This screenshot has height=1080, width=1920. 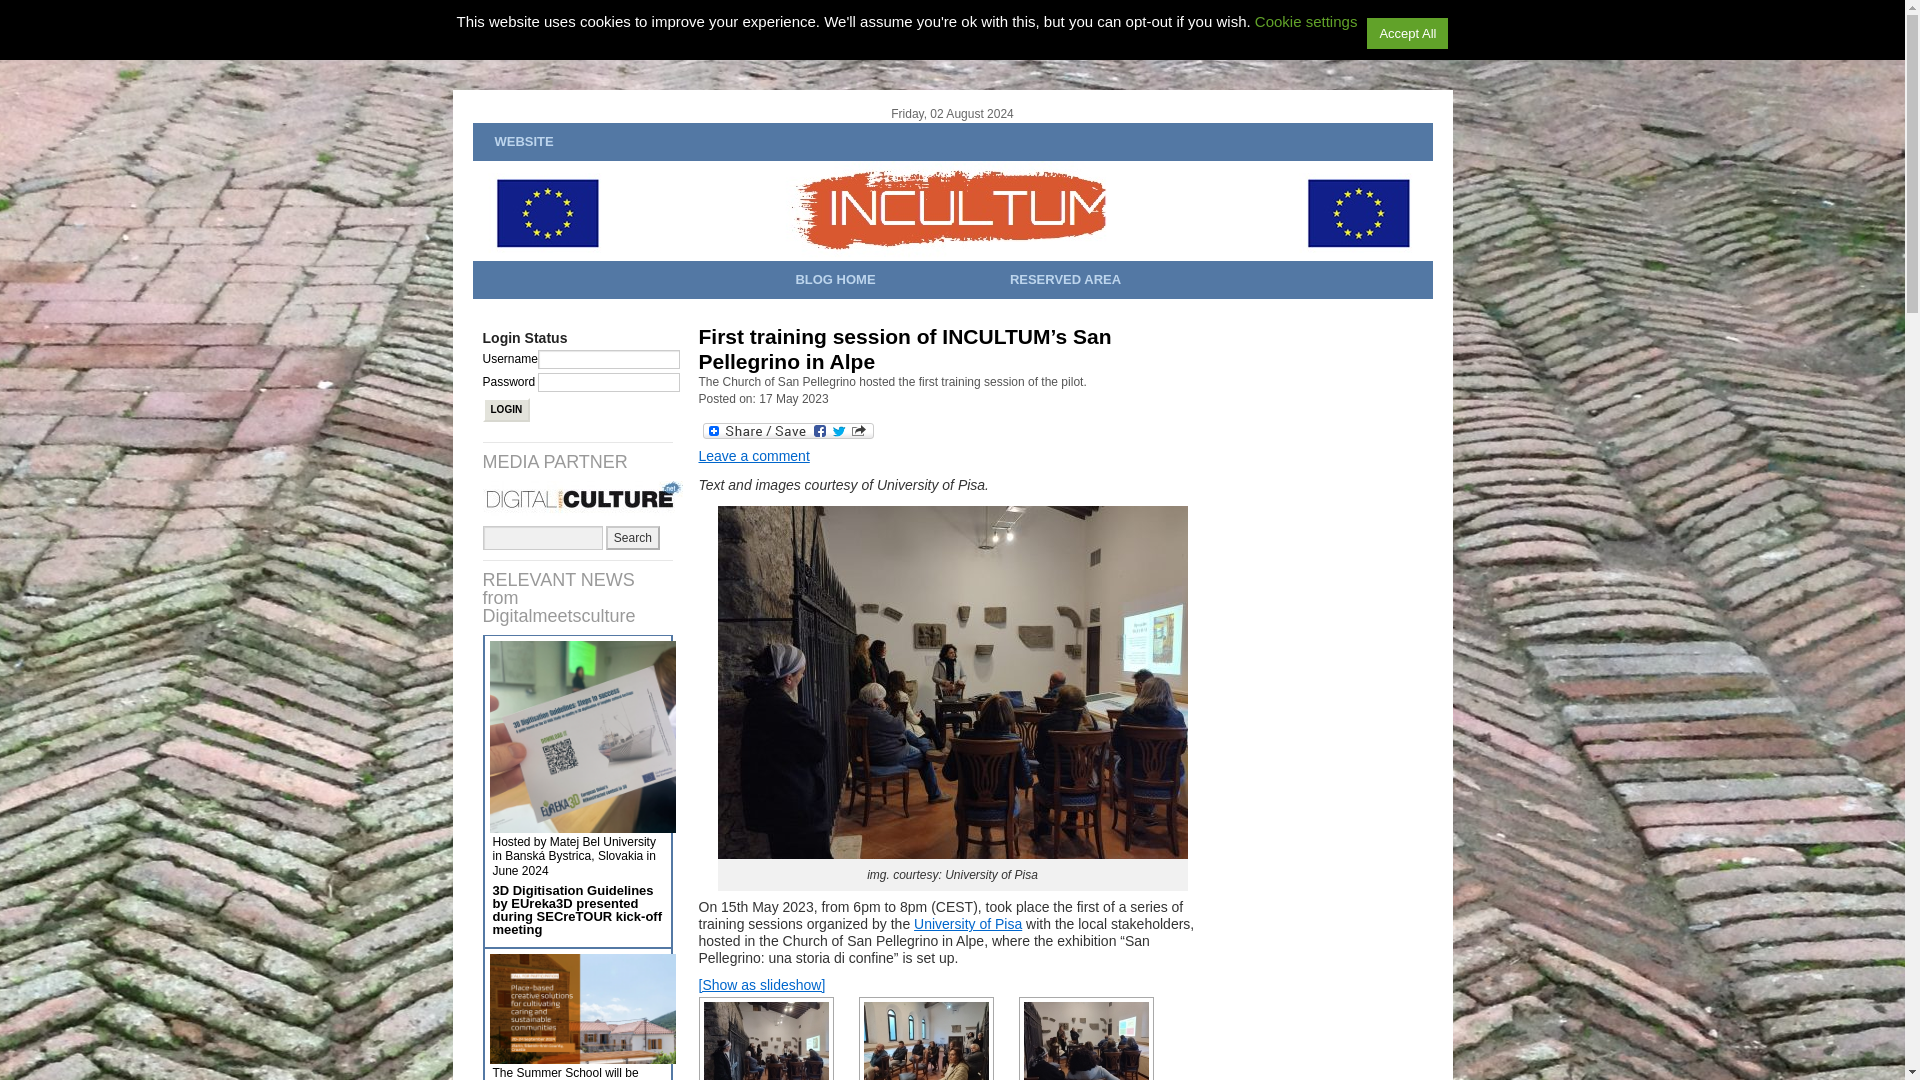 I want to click on Cookie settings, so click(x=1306, y=21).